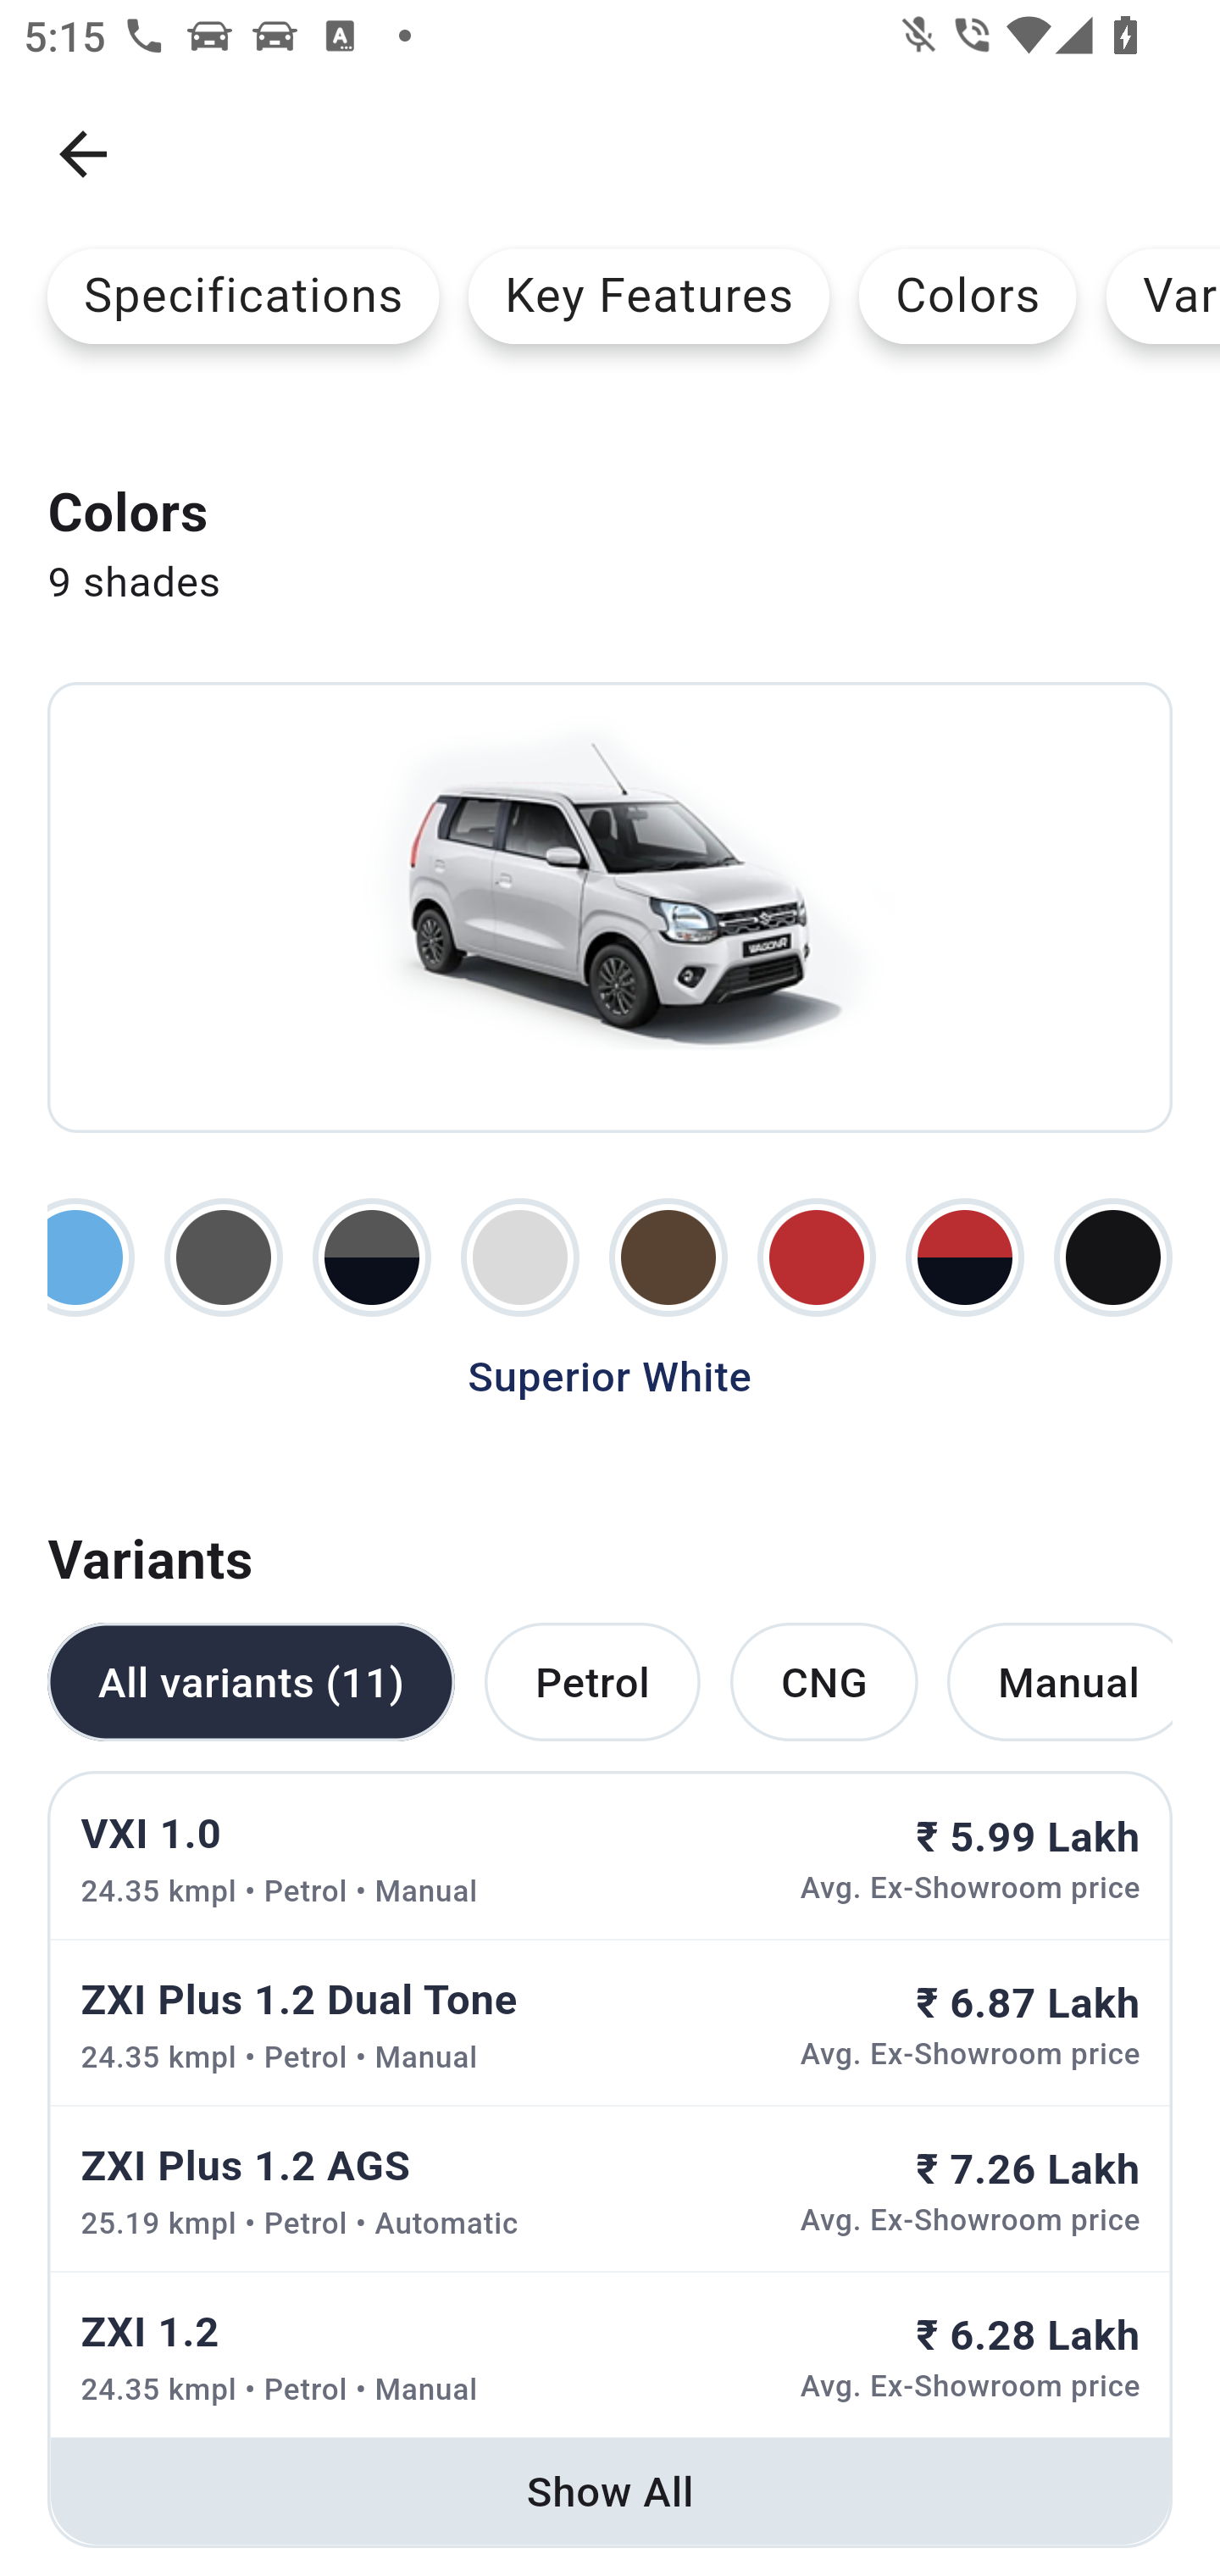 Image resolution: width=1220 pixels, height=2576 pixels. I want to click on Petrol, so click(591, 1682).